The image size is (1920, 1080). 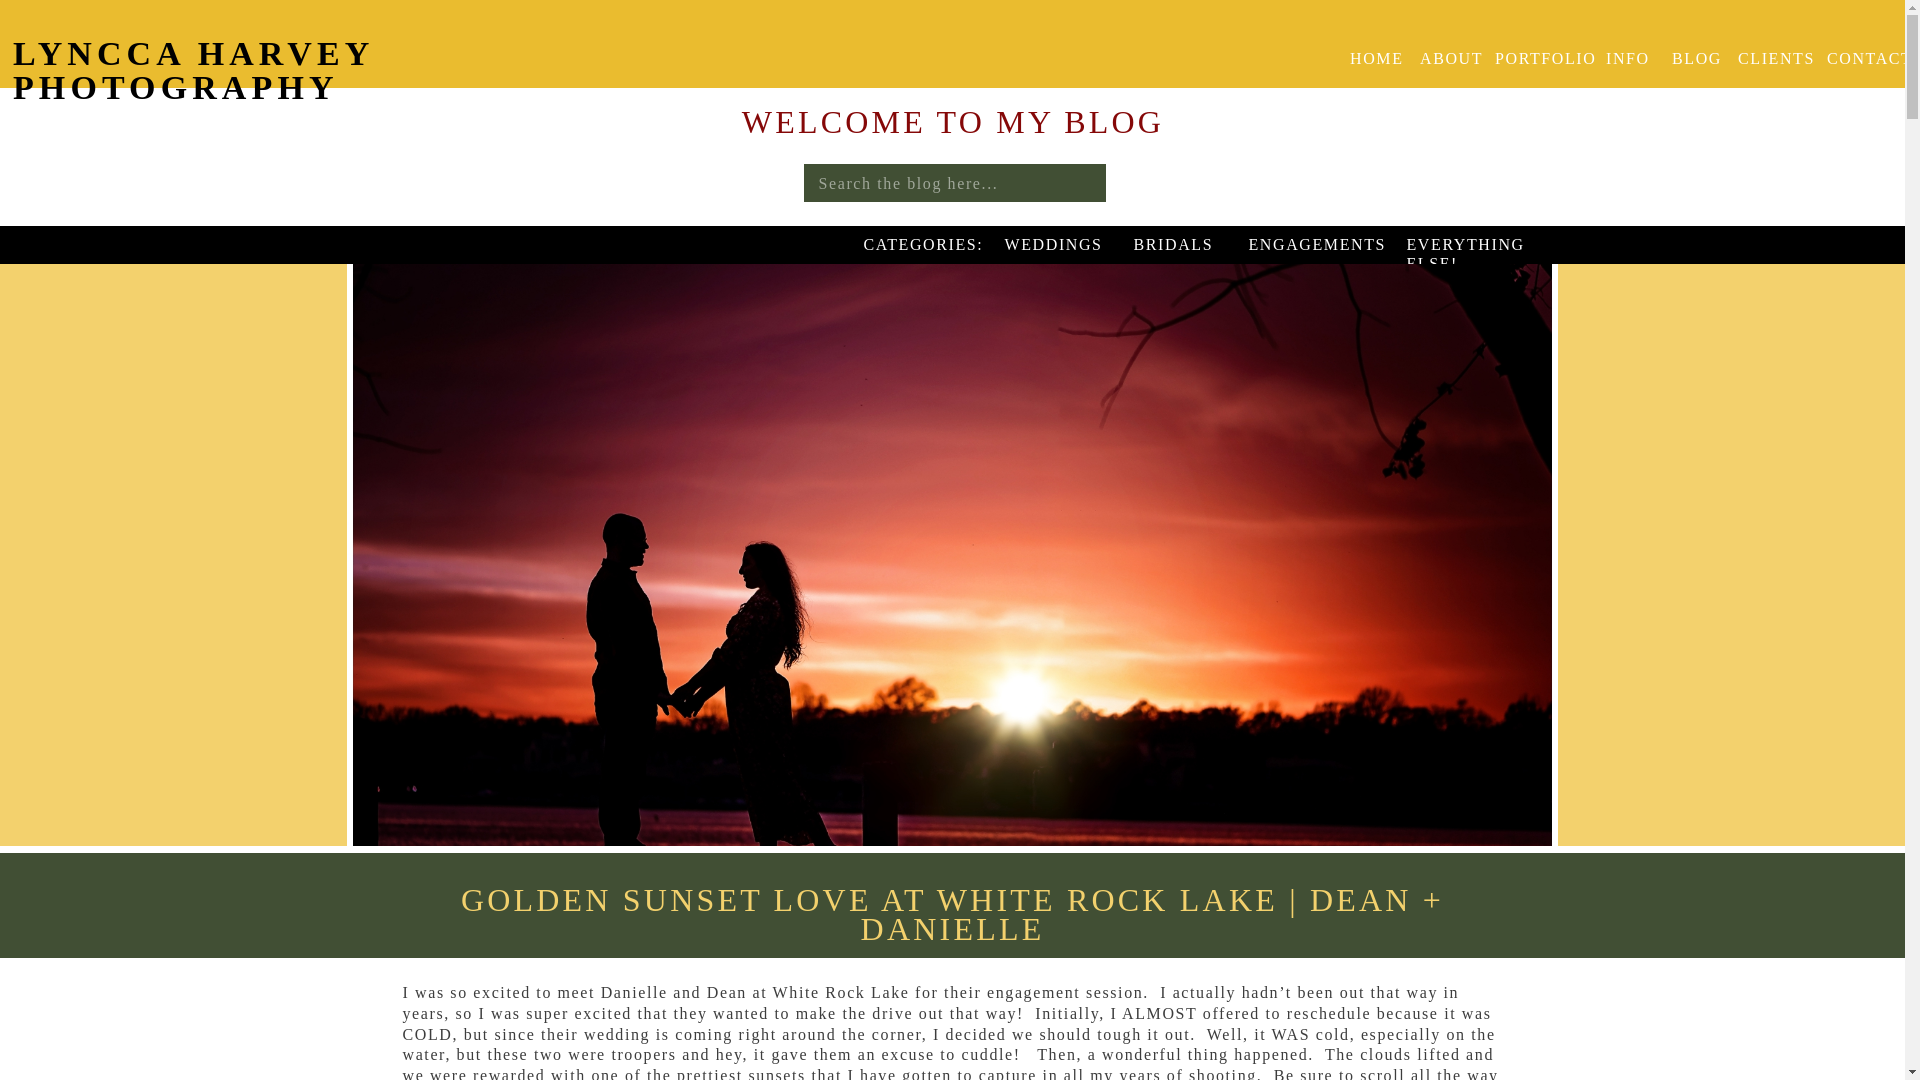 I want to click on ABOUT, so click(x=1445, y=58).